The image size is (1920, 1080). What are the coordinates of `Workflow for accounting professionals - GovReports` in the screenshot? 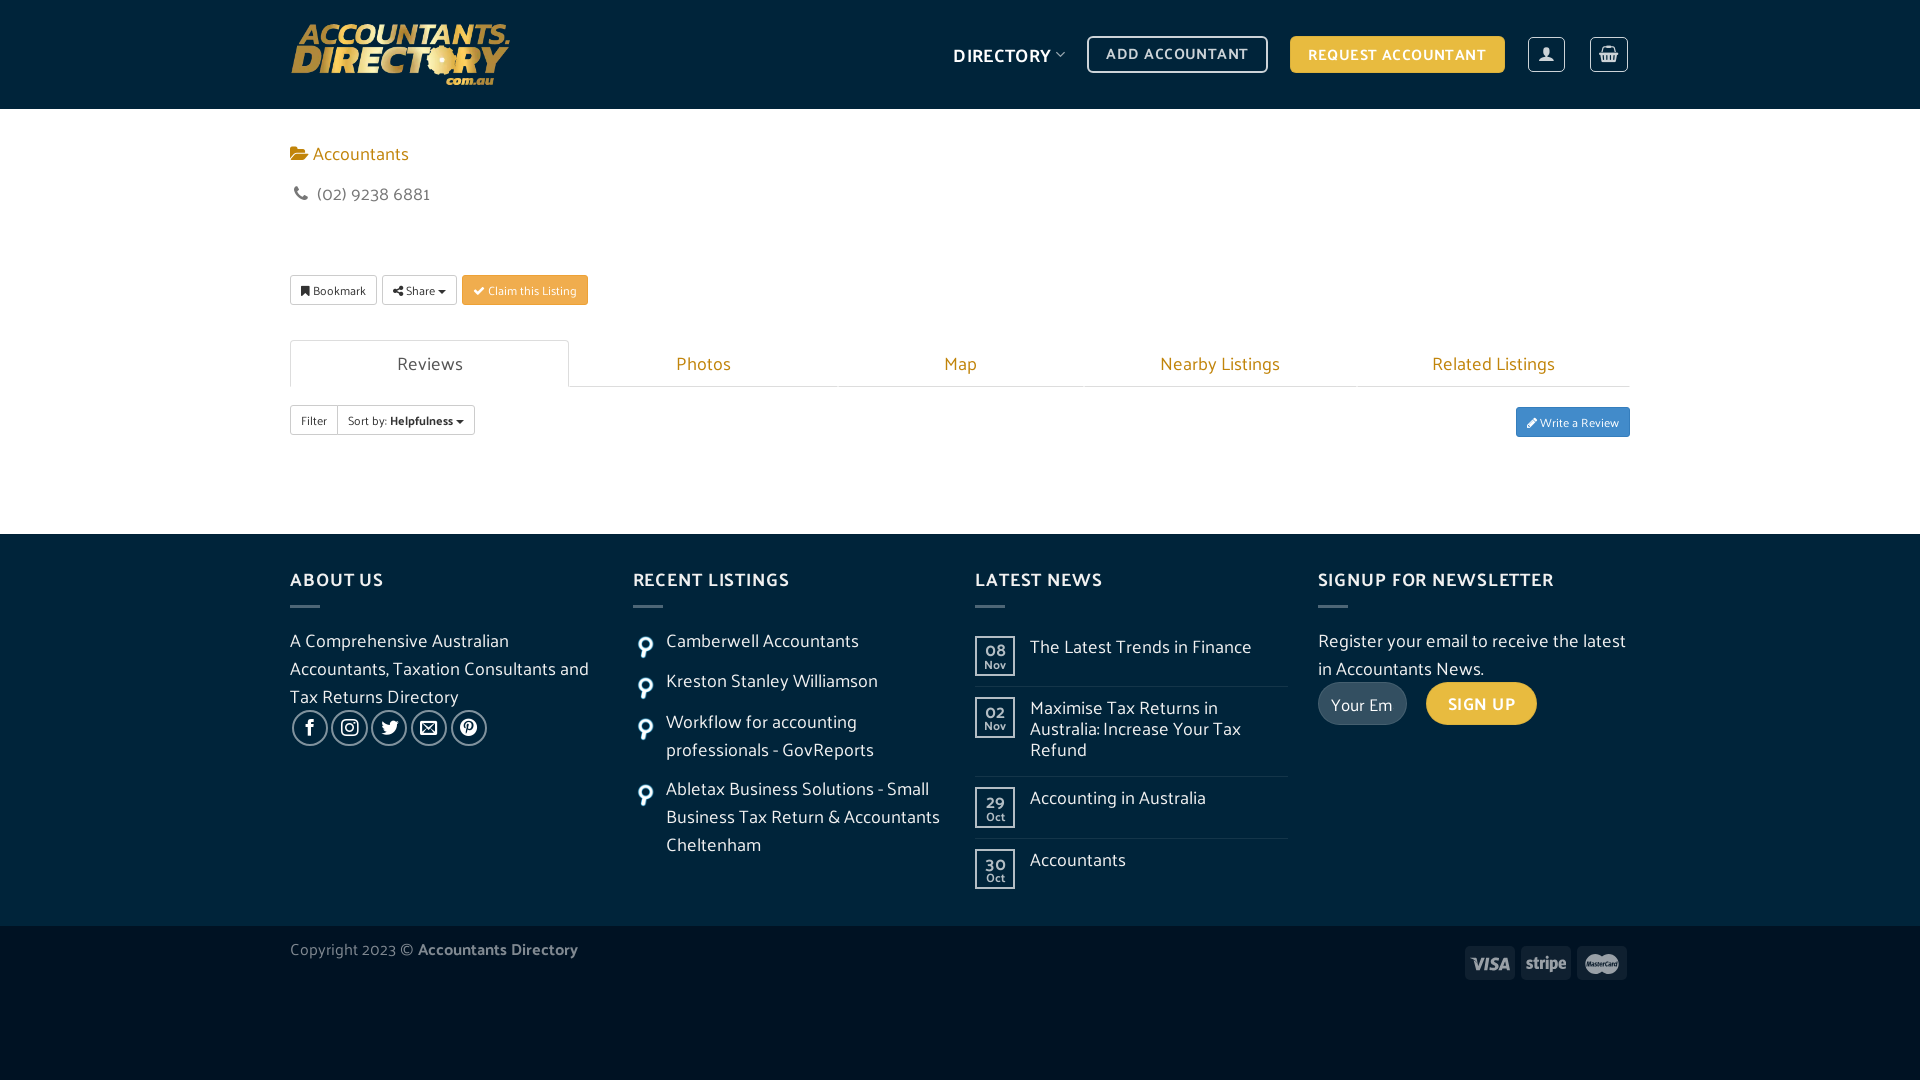 It's located at (770, 735).